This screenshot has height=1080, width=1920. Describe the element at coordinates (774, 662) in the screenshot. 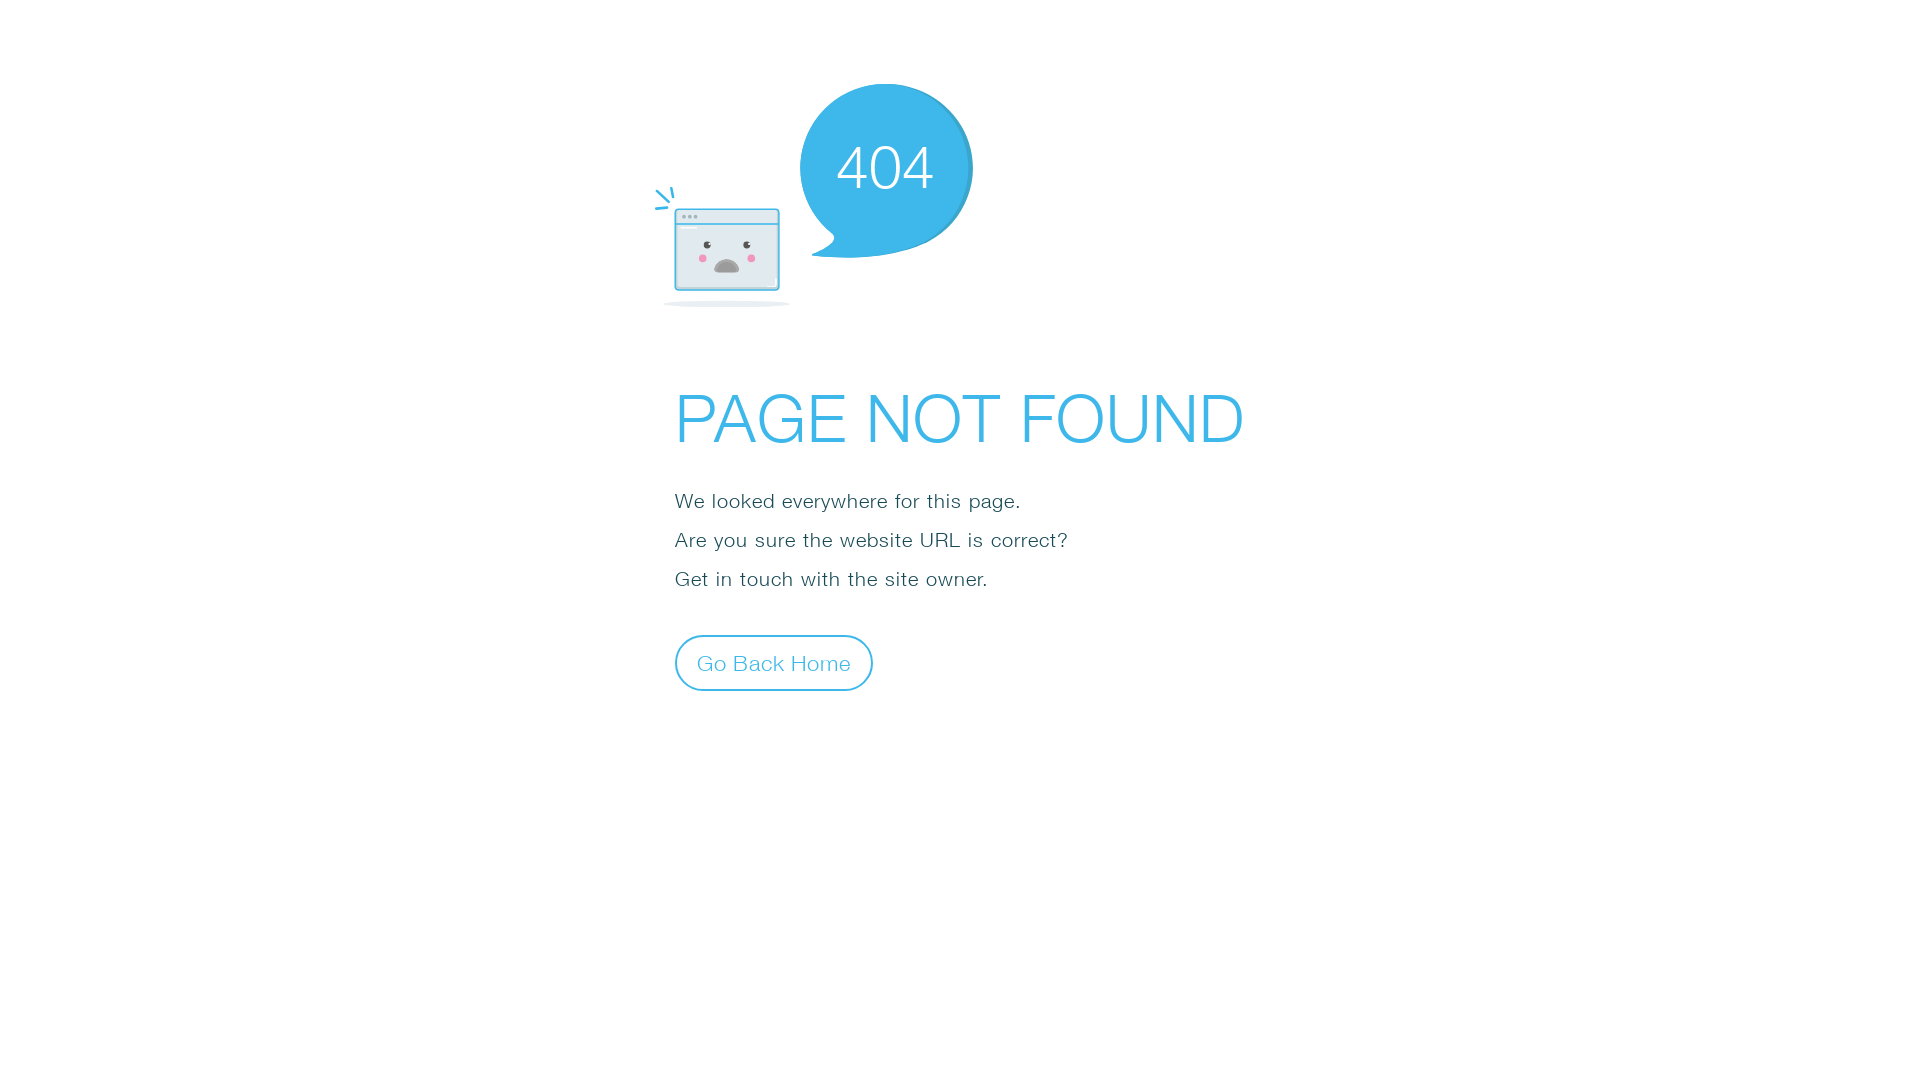

I see `Go Back Home` at that location.